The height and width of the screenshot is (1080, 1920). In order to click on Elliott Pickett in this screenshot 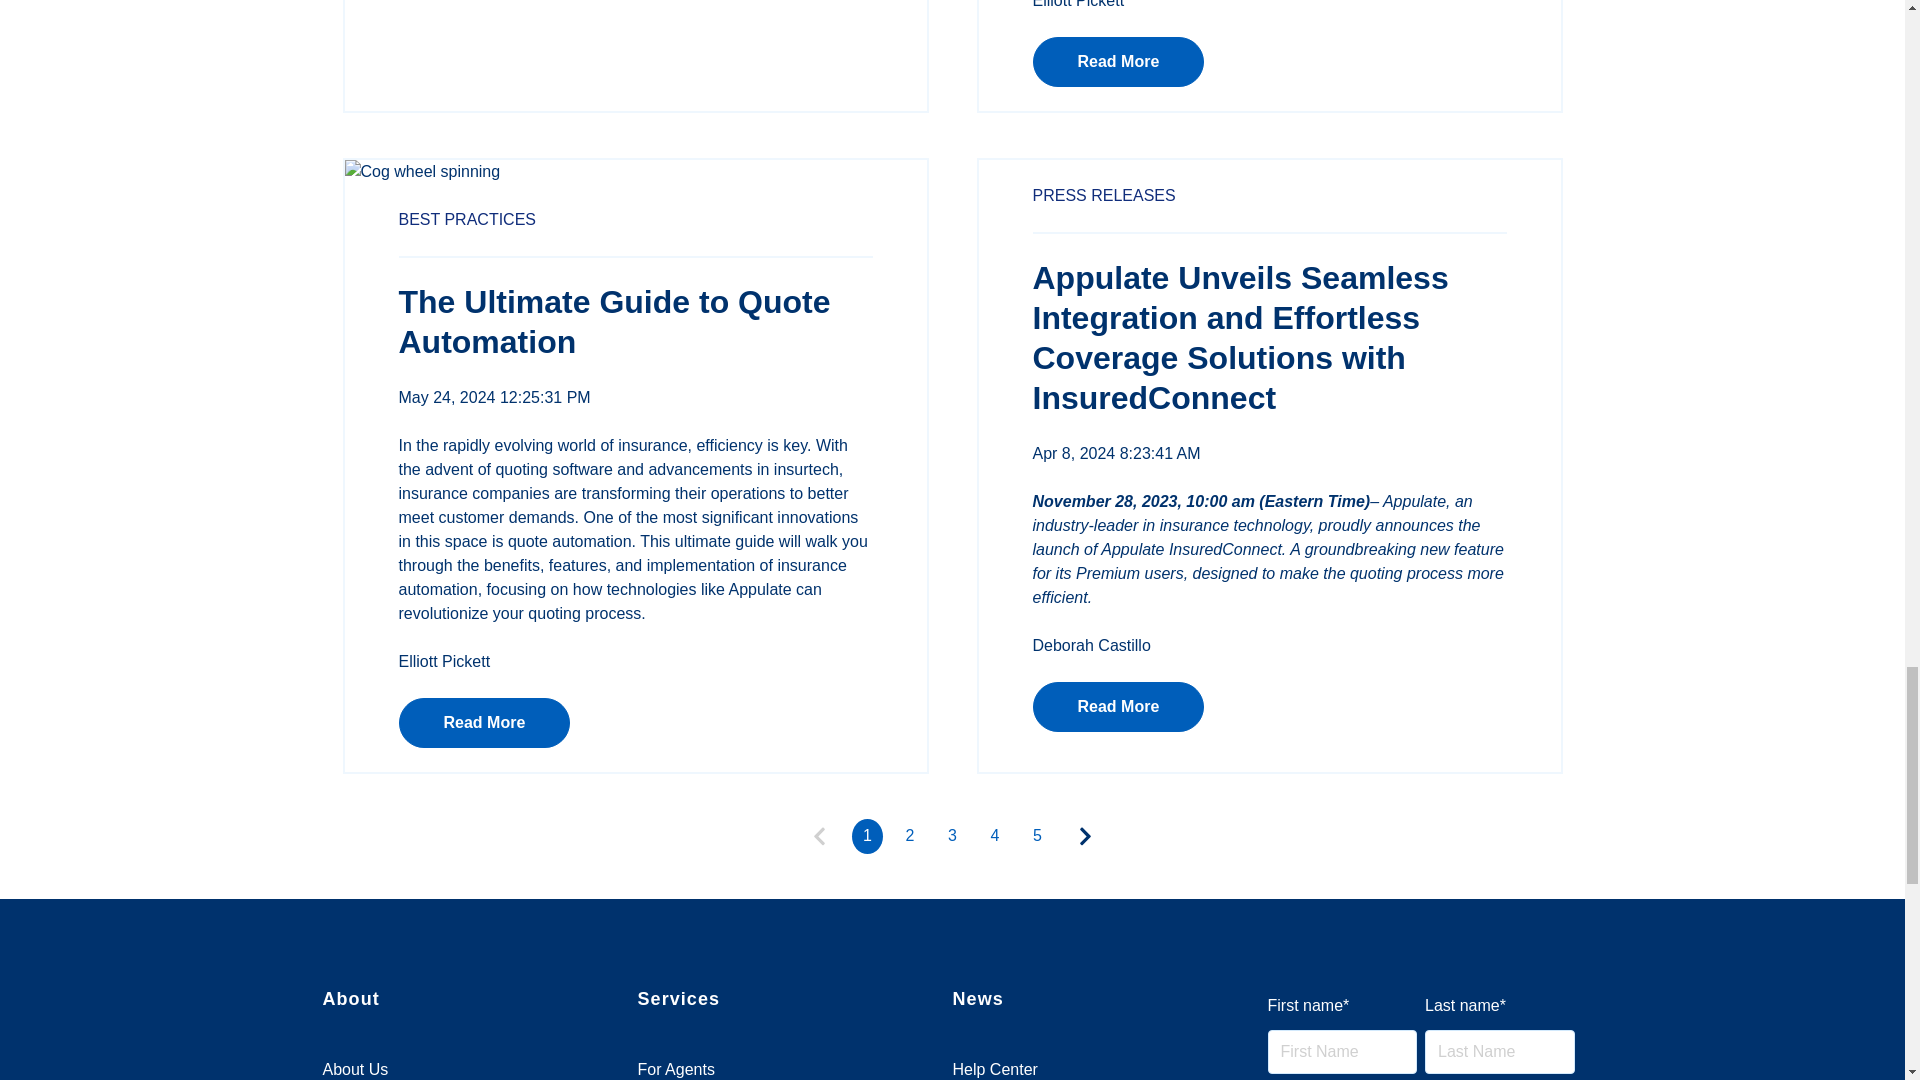, I will do `click(443, 661)`.